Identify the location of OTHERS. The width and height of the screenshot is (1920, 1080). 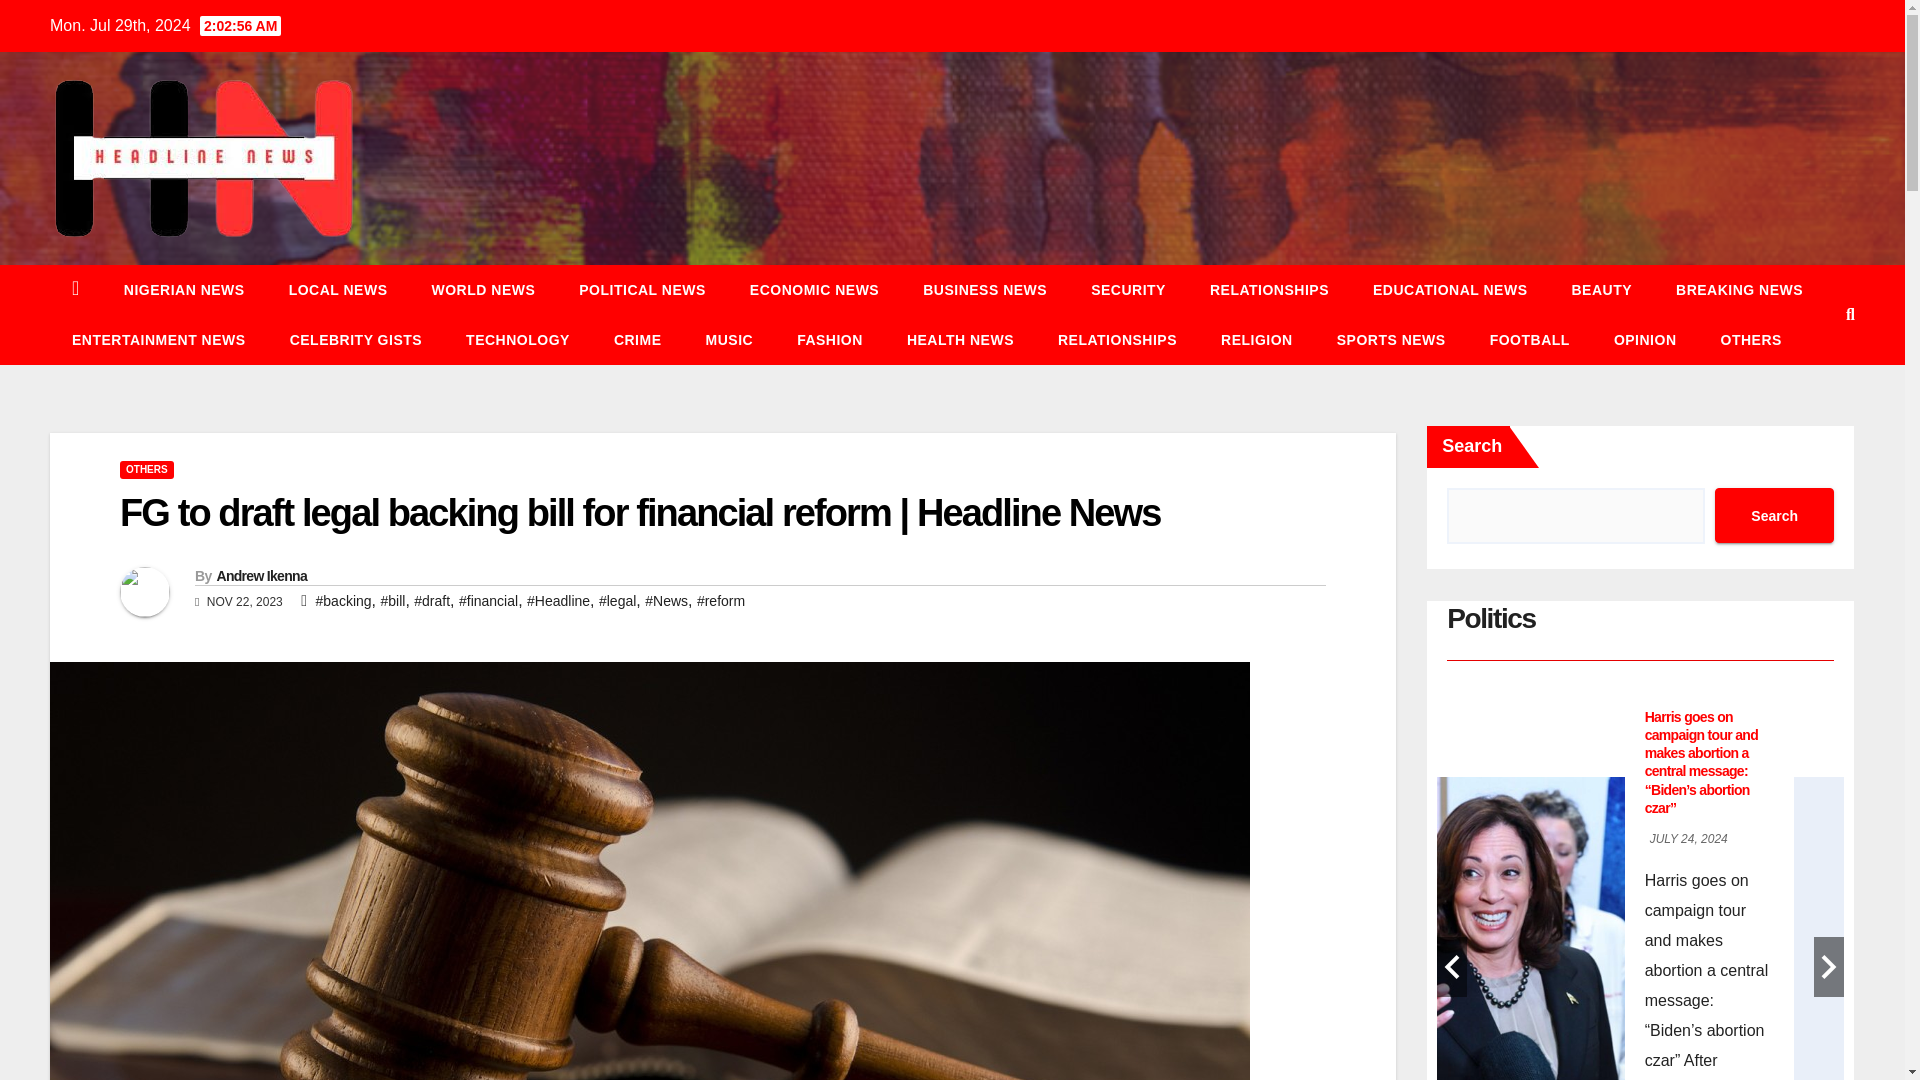
(146, 470).